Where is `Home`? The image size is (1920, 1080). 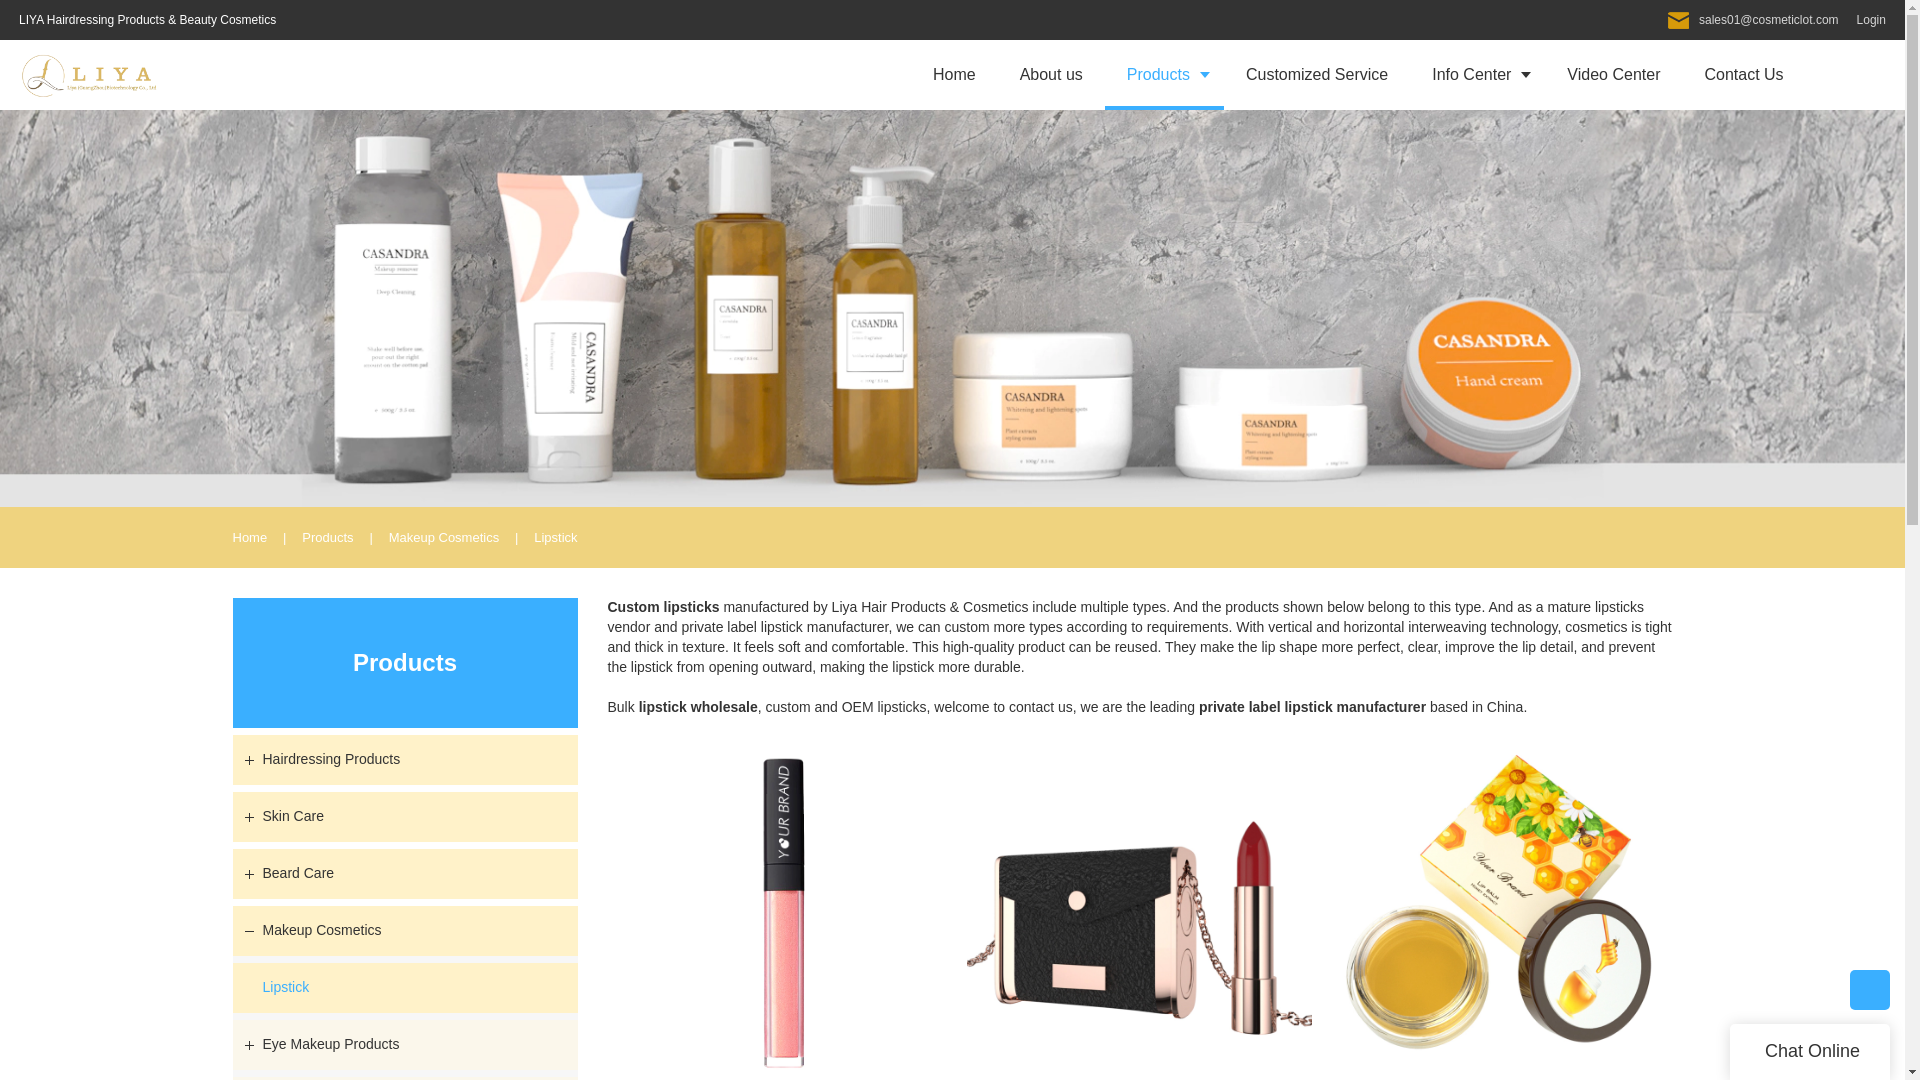
Home is located at coordinates (954, 74).